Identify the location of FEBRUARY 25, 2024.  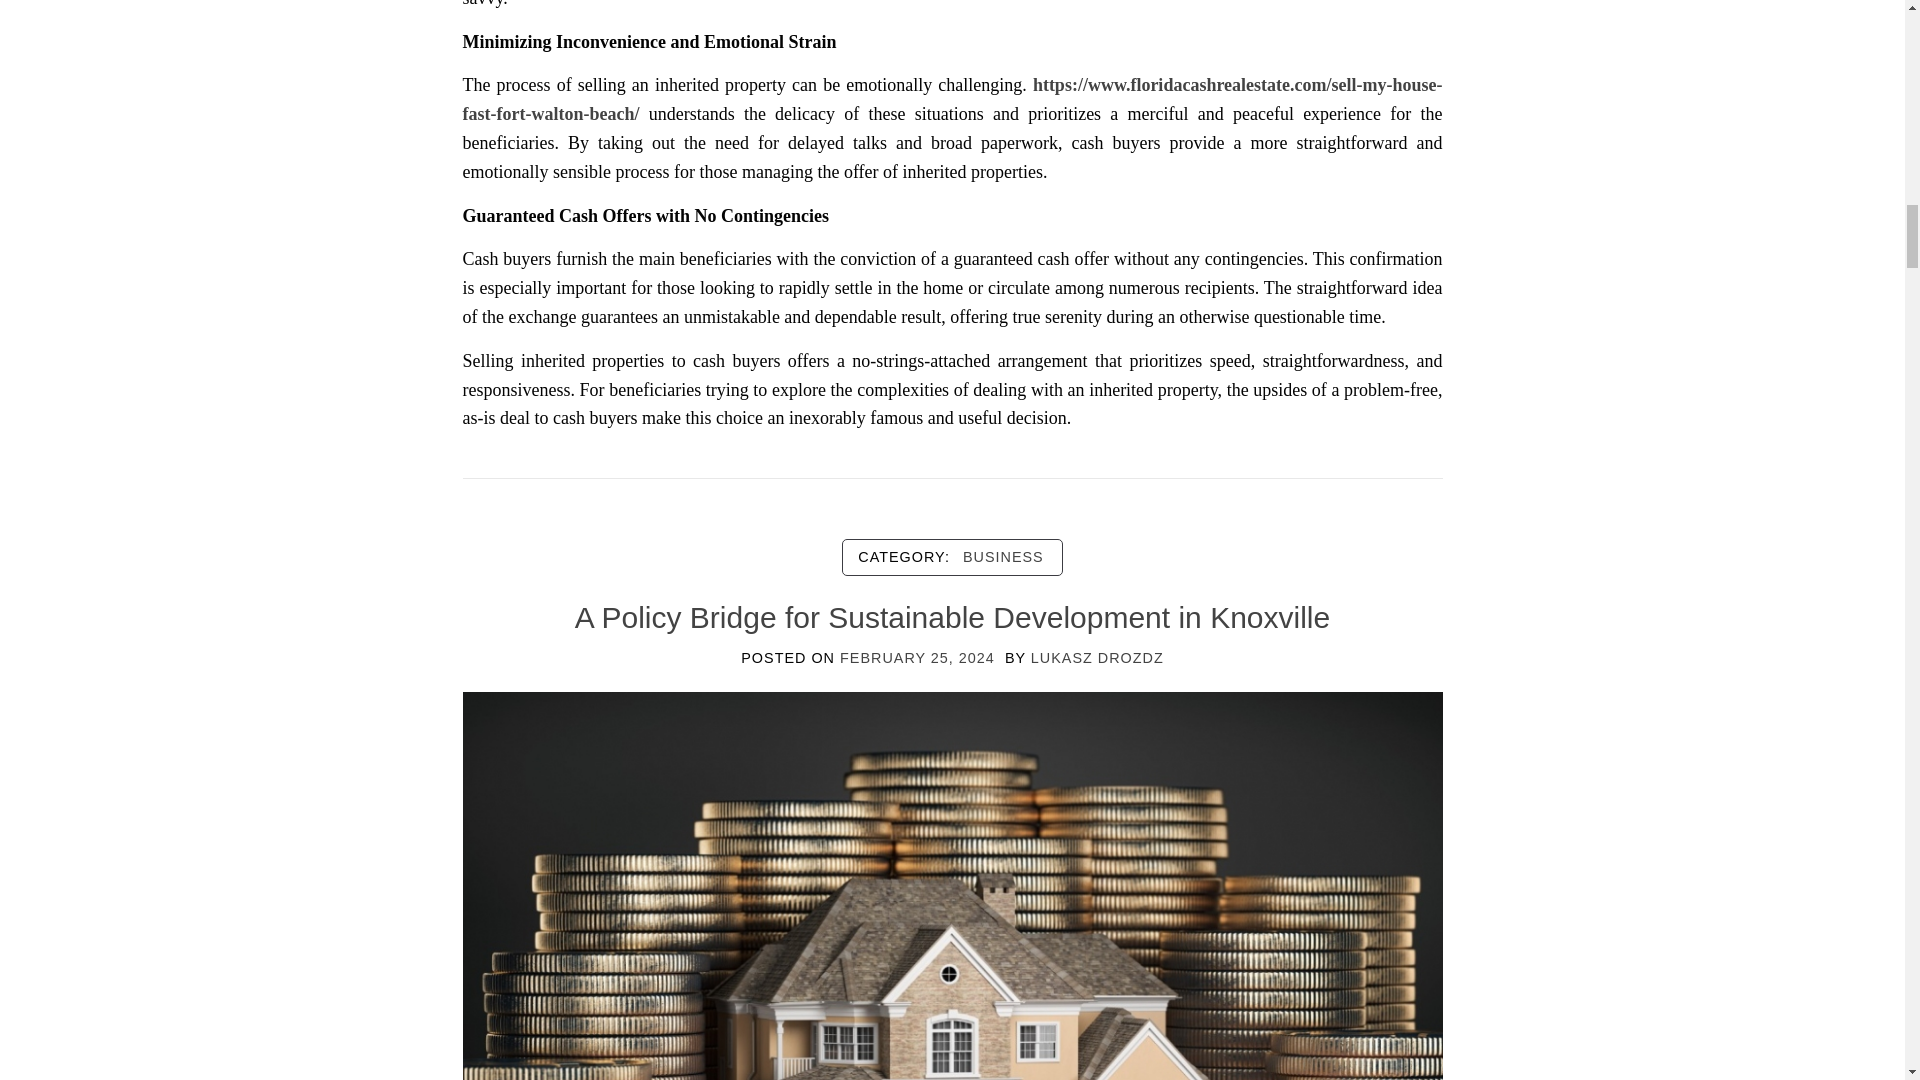
(917, 658).